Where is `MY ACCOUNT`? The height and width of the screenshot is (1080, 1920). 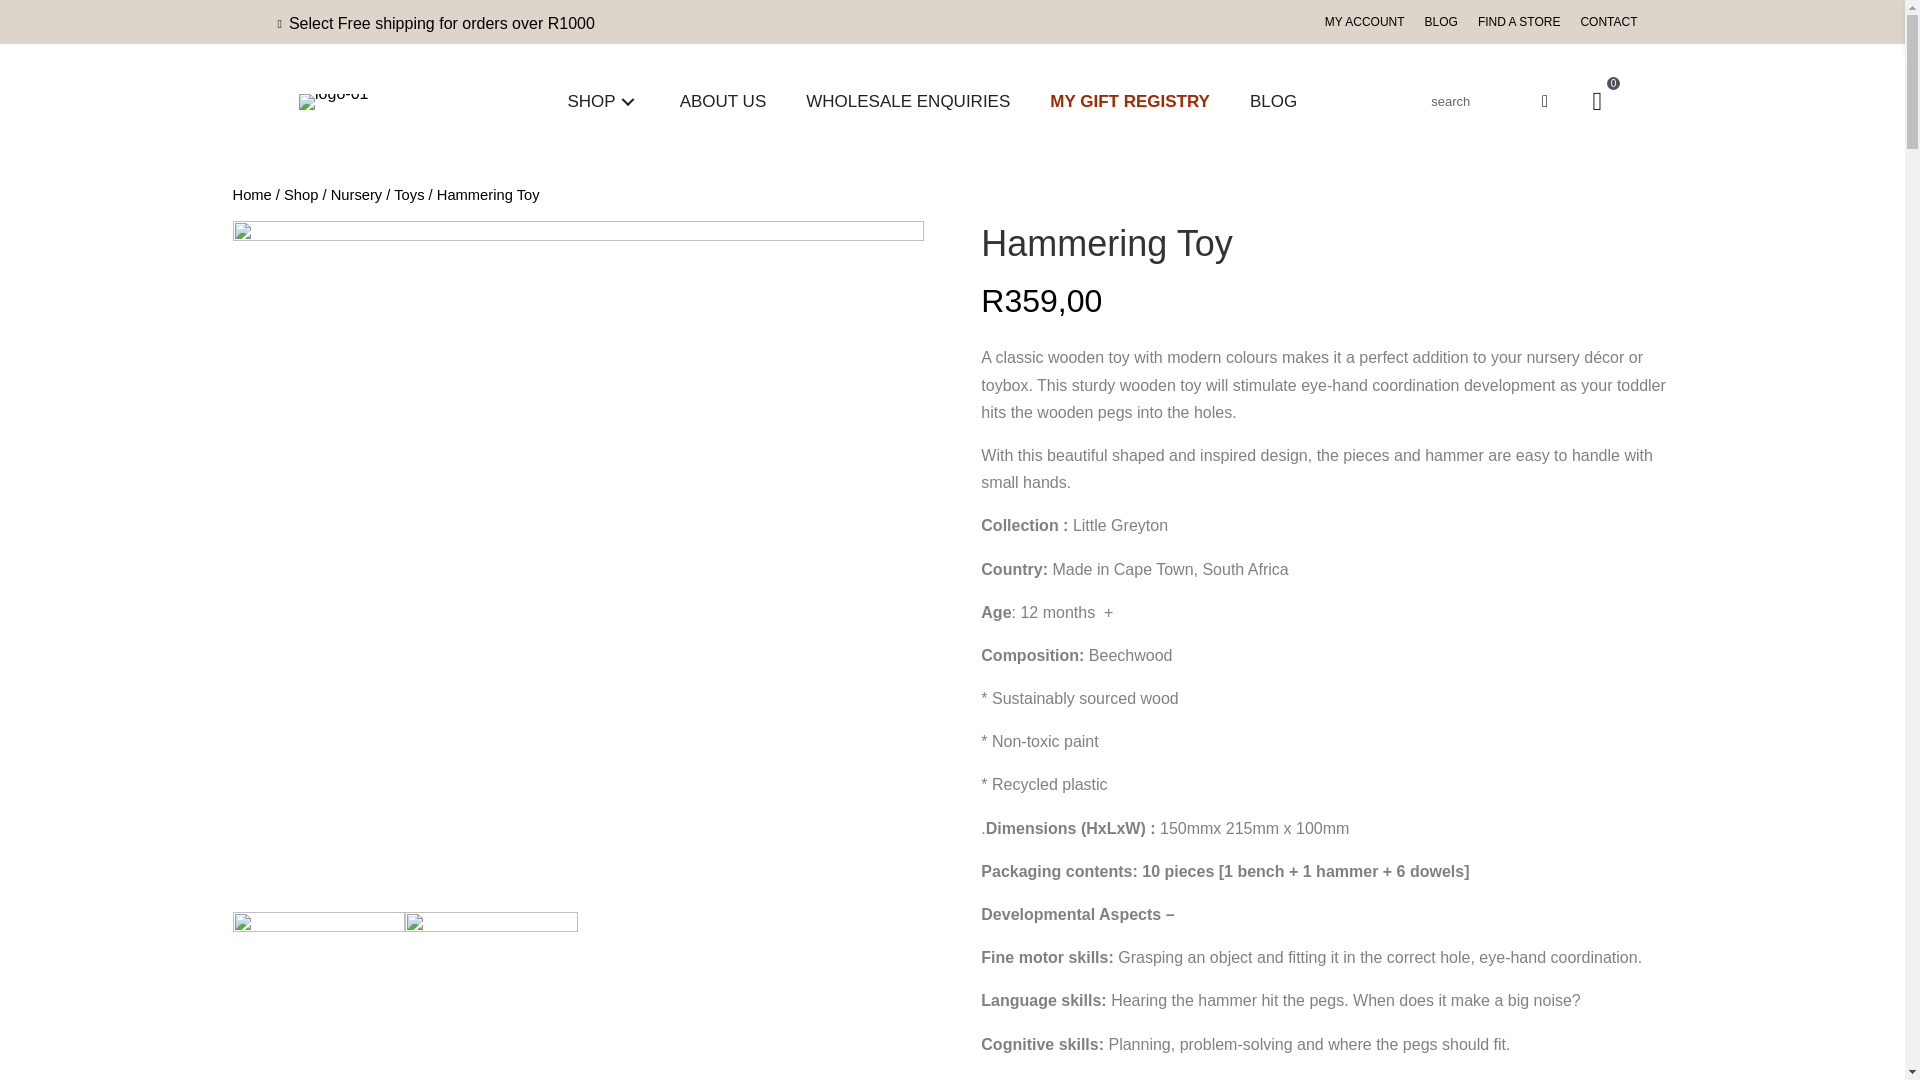 MY ACCOUNT is located at coordinates (1365, 22).